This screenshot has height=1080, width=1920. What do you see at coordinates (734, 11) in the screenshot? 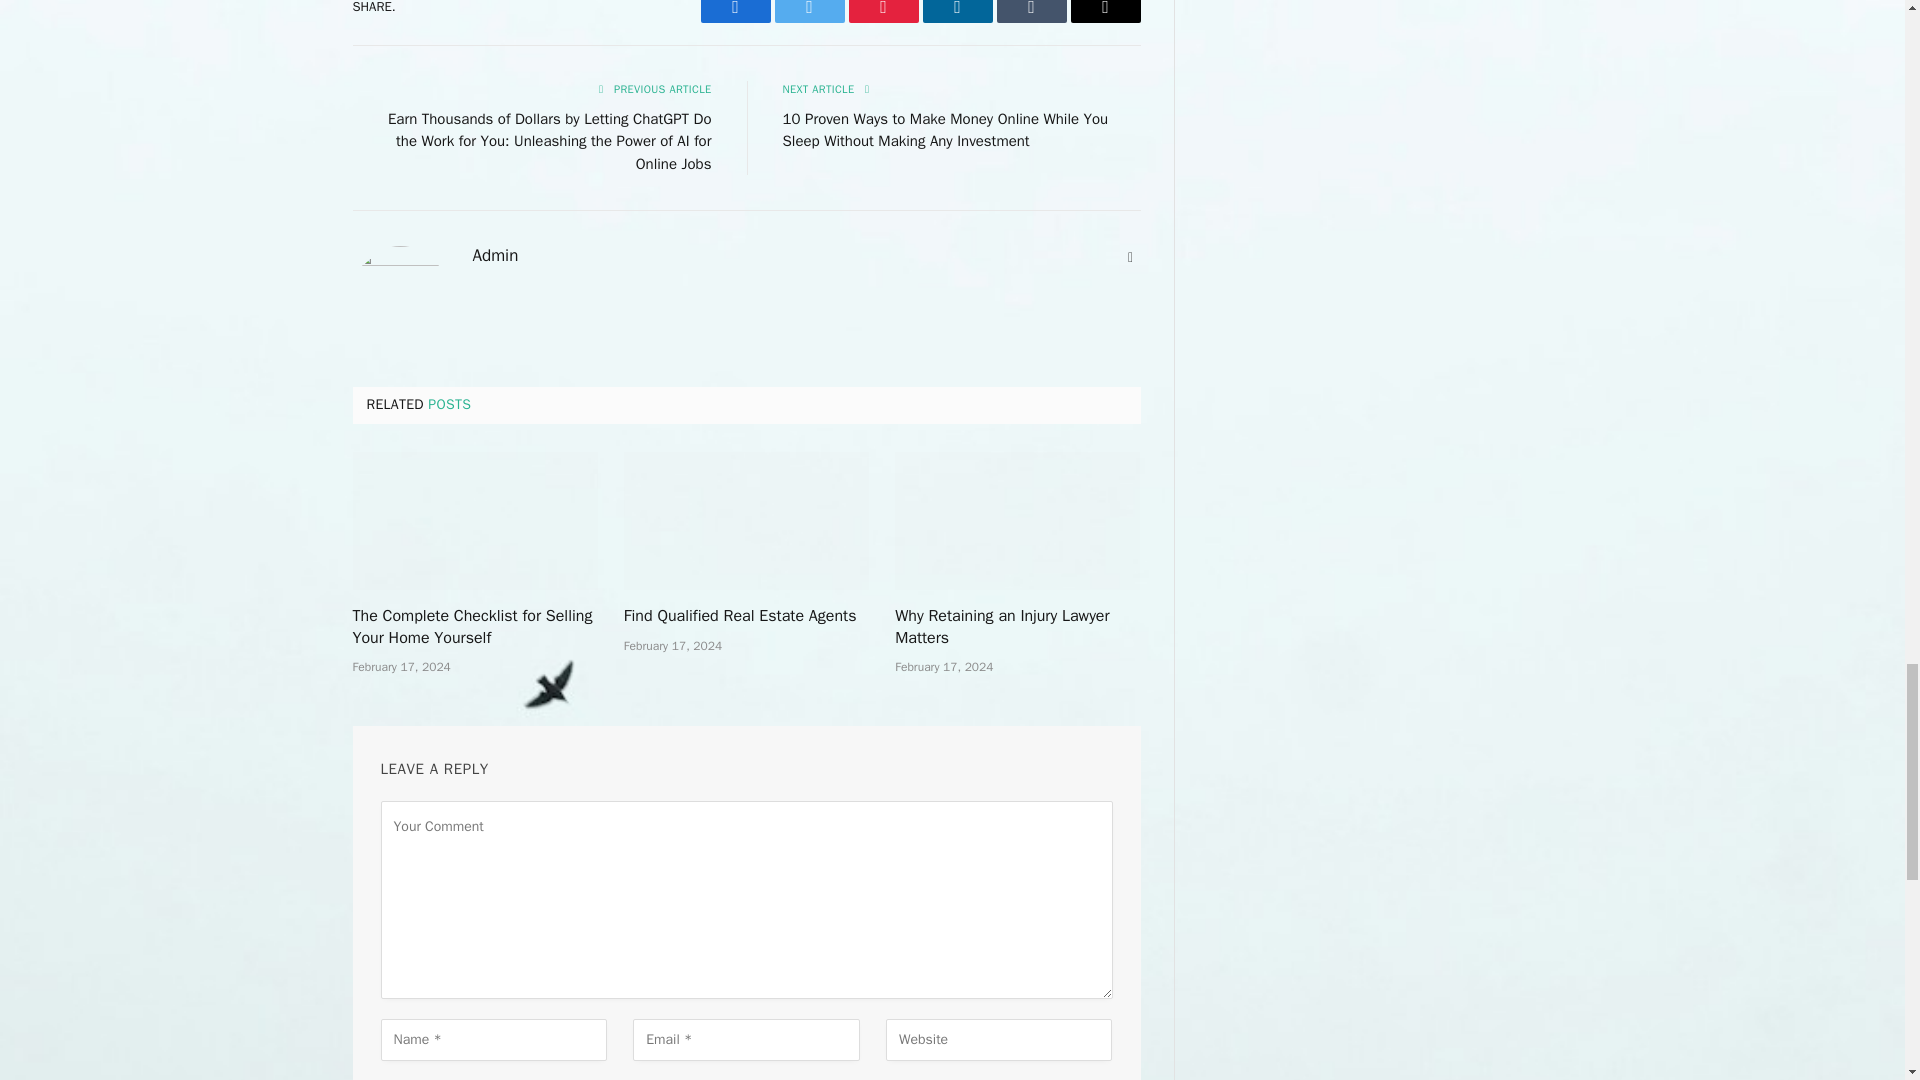
I see `Facebook` at bounding box center [734, 11].